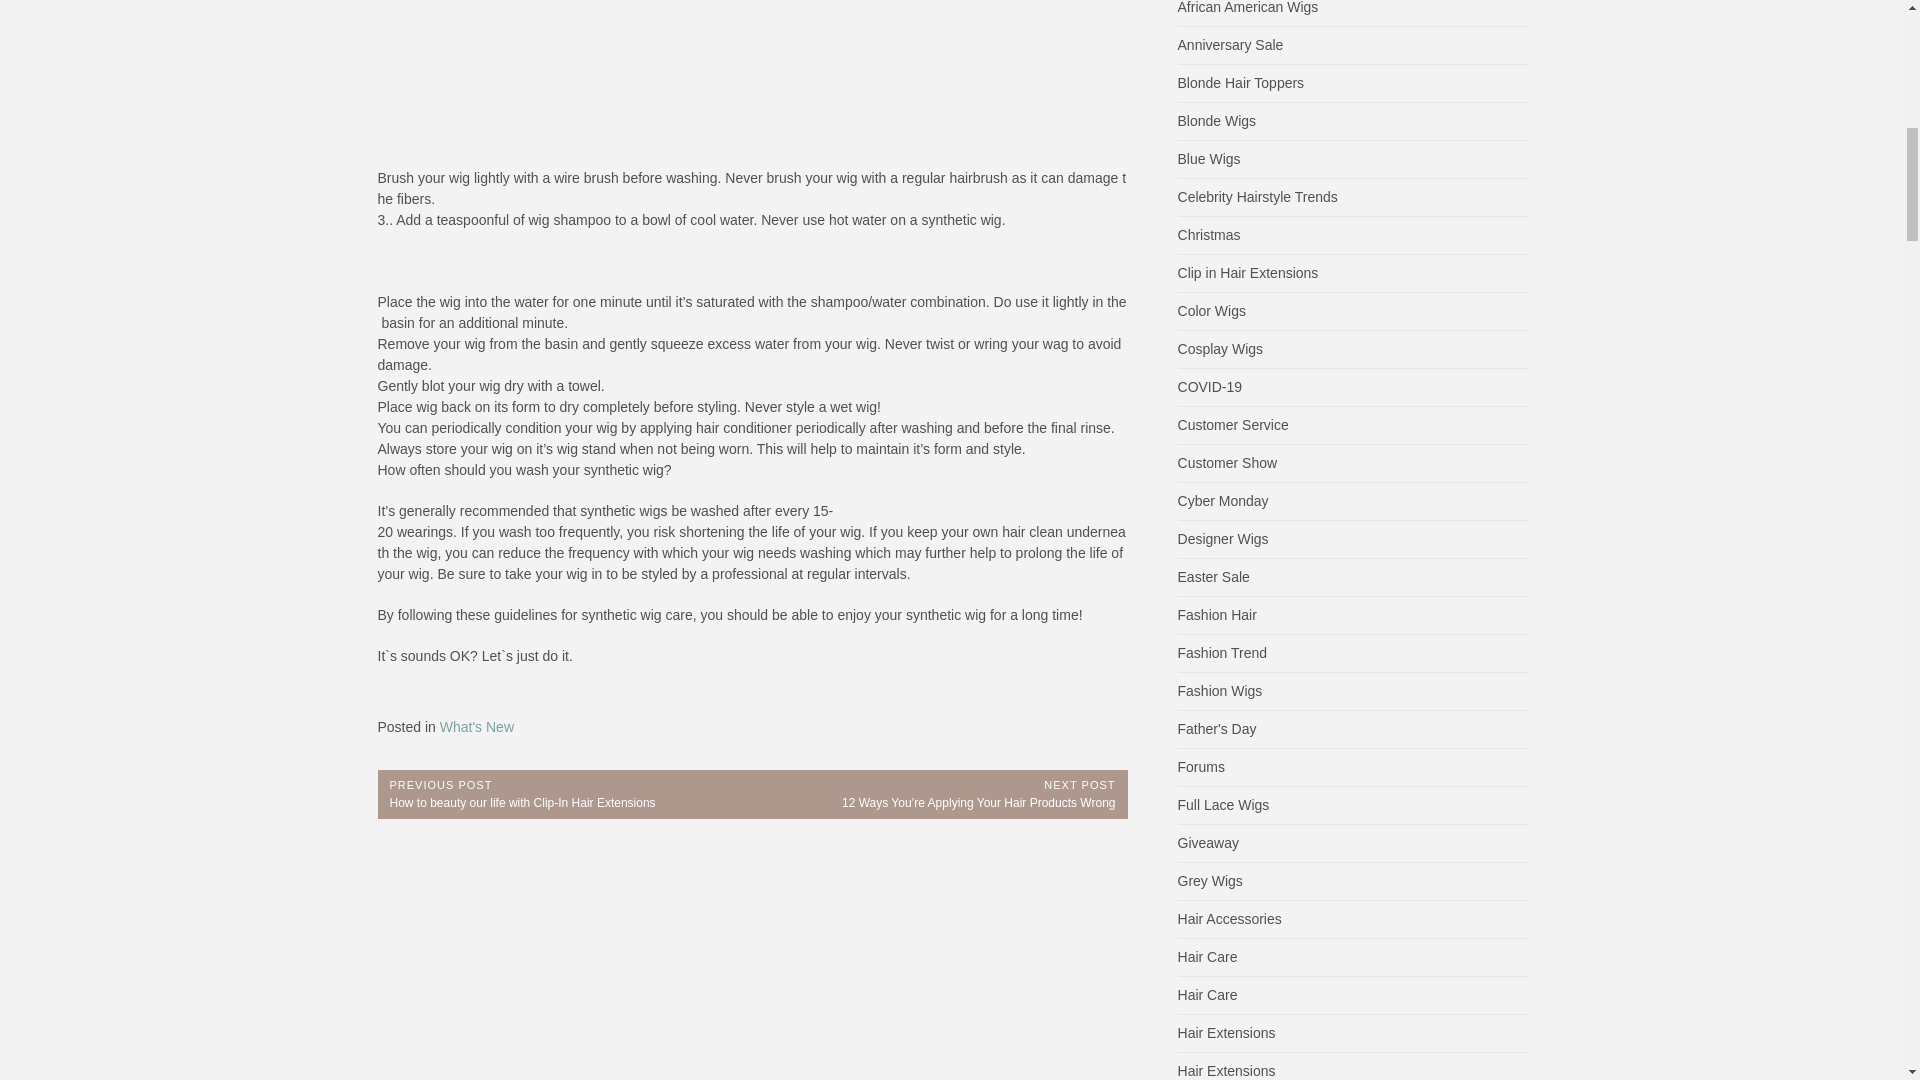 Image resolution: width=1920 pixels, height=1080 pixels. What do you see at coordinates (1258, 197) in the screenshot?
I see `Celebrity Hairstyle Trends` at bounding box center [1258, 197].